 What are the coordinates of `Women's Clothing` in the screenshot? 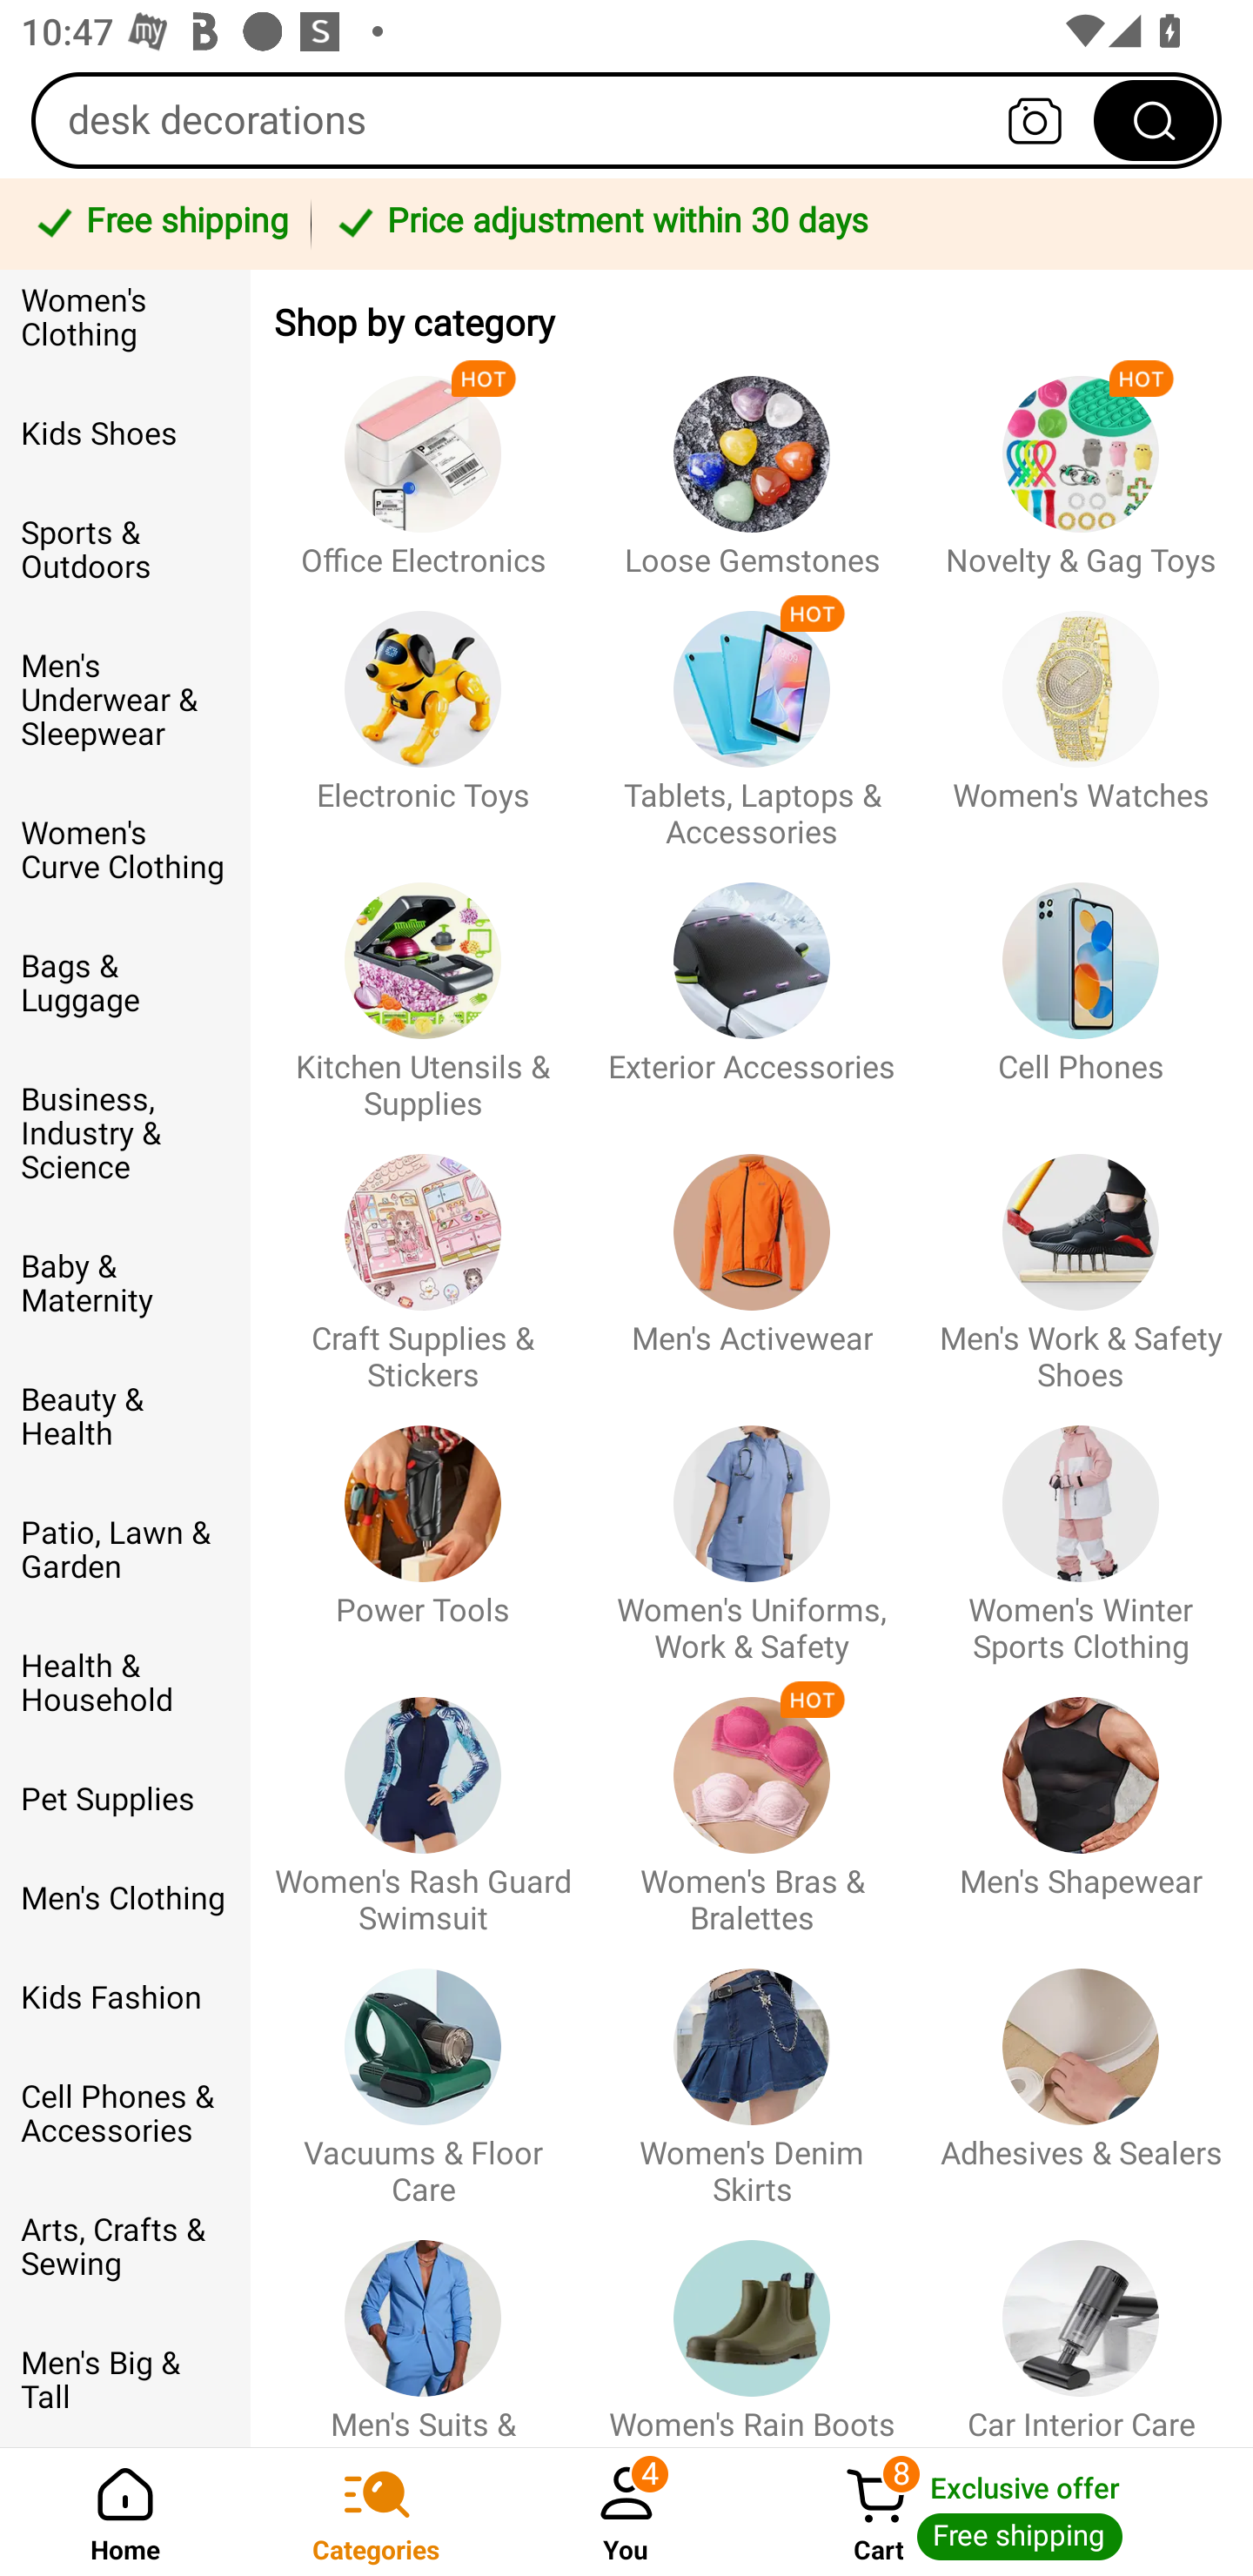 It's located at (125, 327).